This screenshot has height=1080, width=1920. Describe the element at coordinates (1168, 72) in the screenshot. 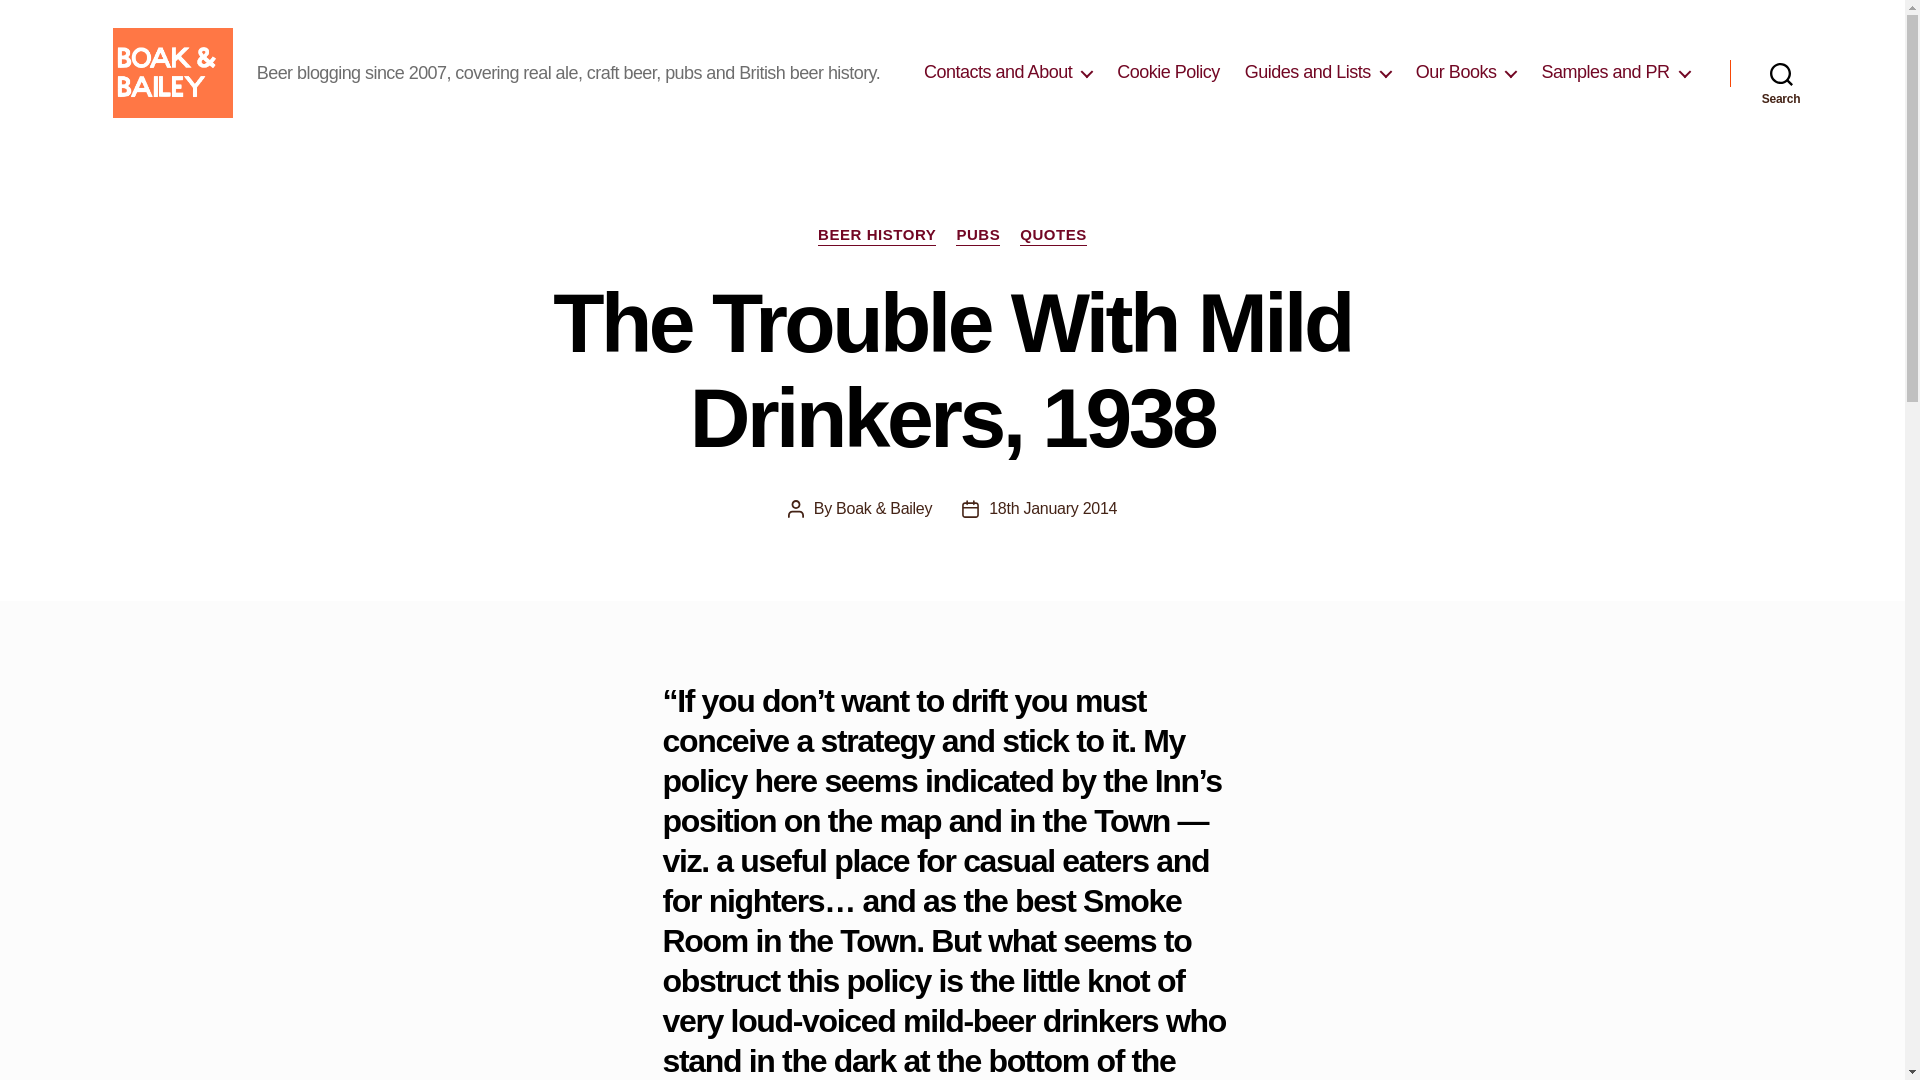

I see `Cookie Policy` at that location.